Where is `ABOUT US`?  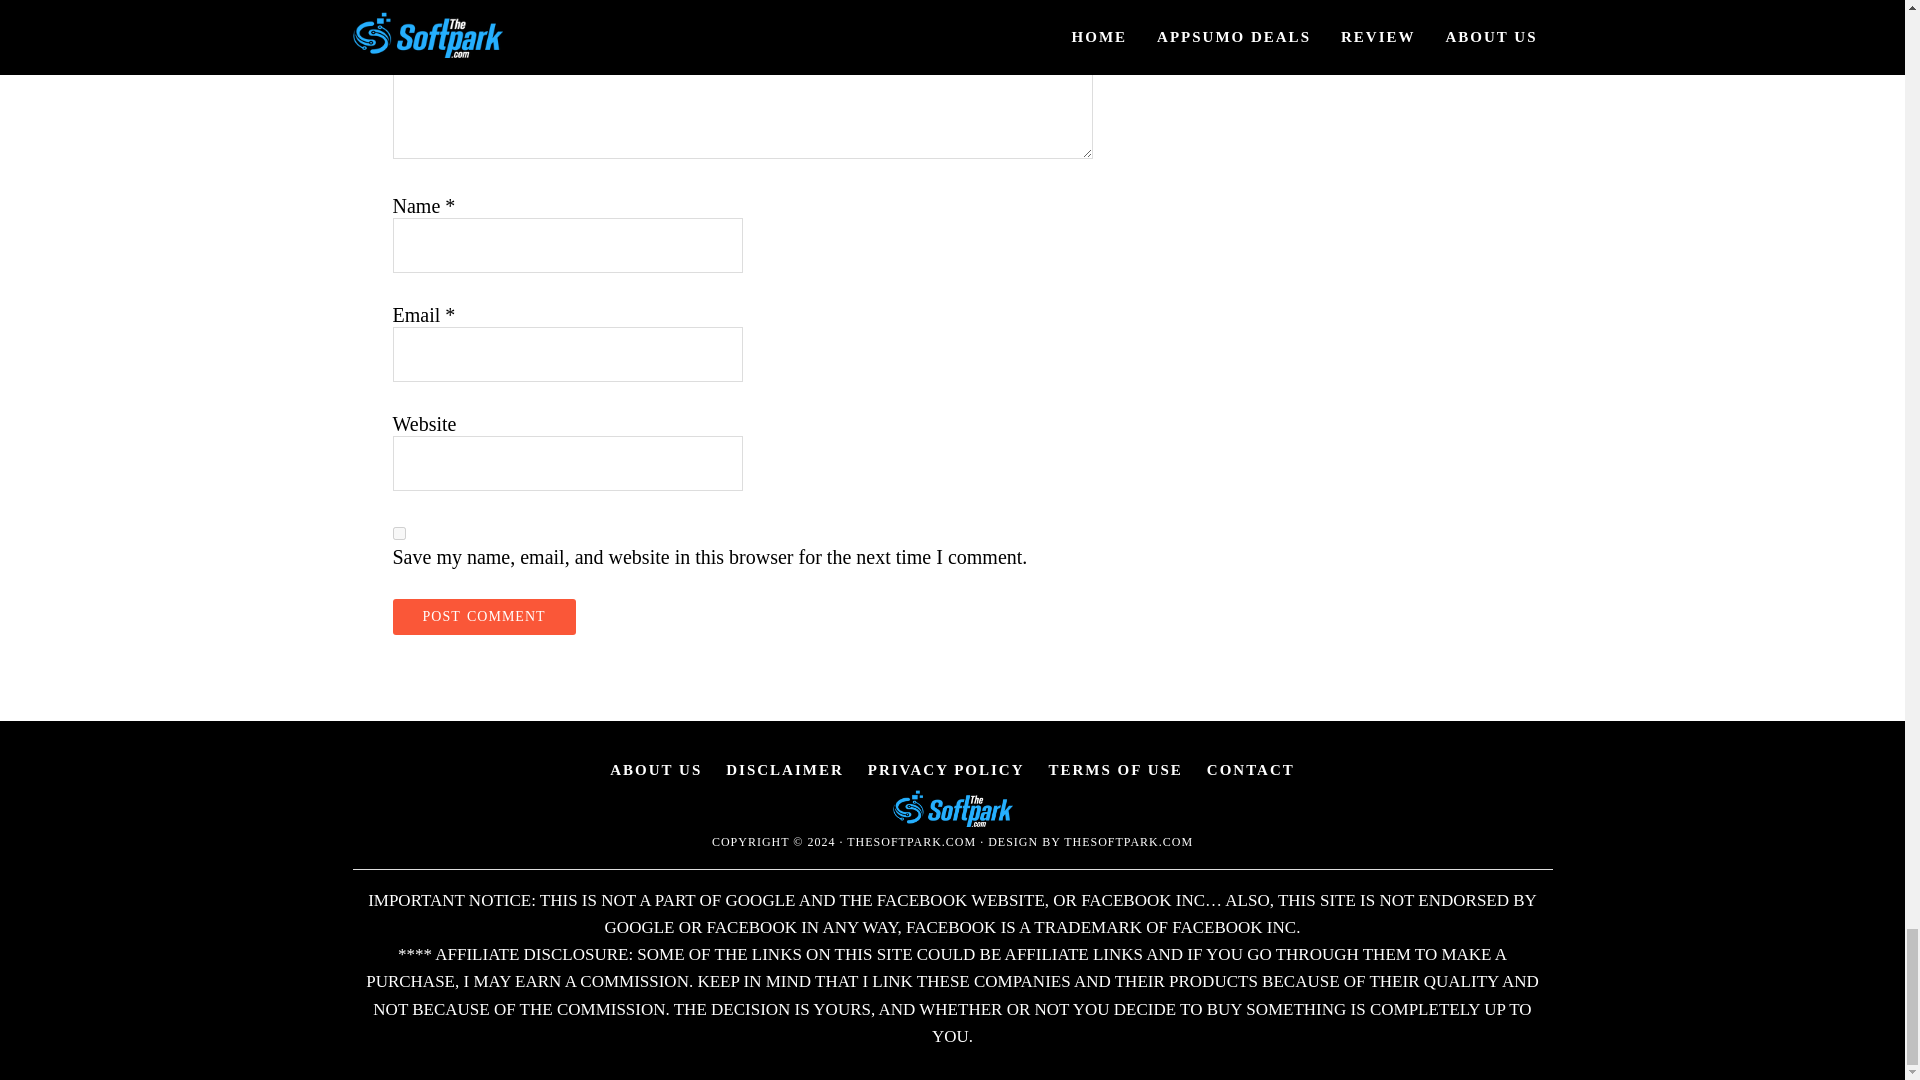
ABOUT US is located at coordinates (656, 770).